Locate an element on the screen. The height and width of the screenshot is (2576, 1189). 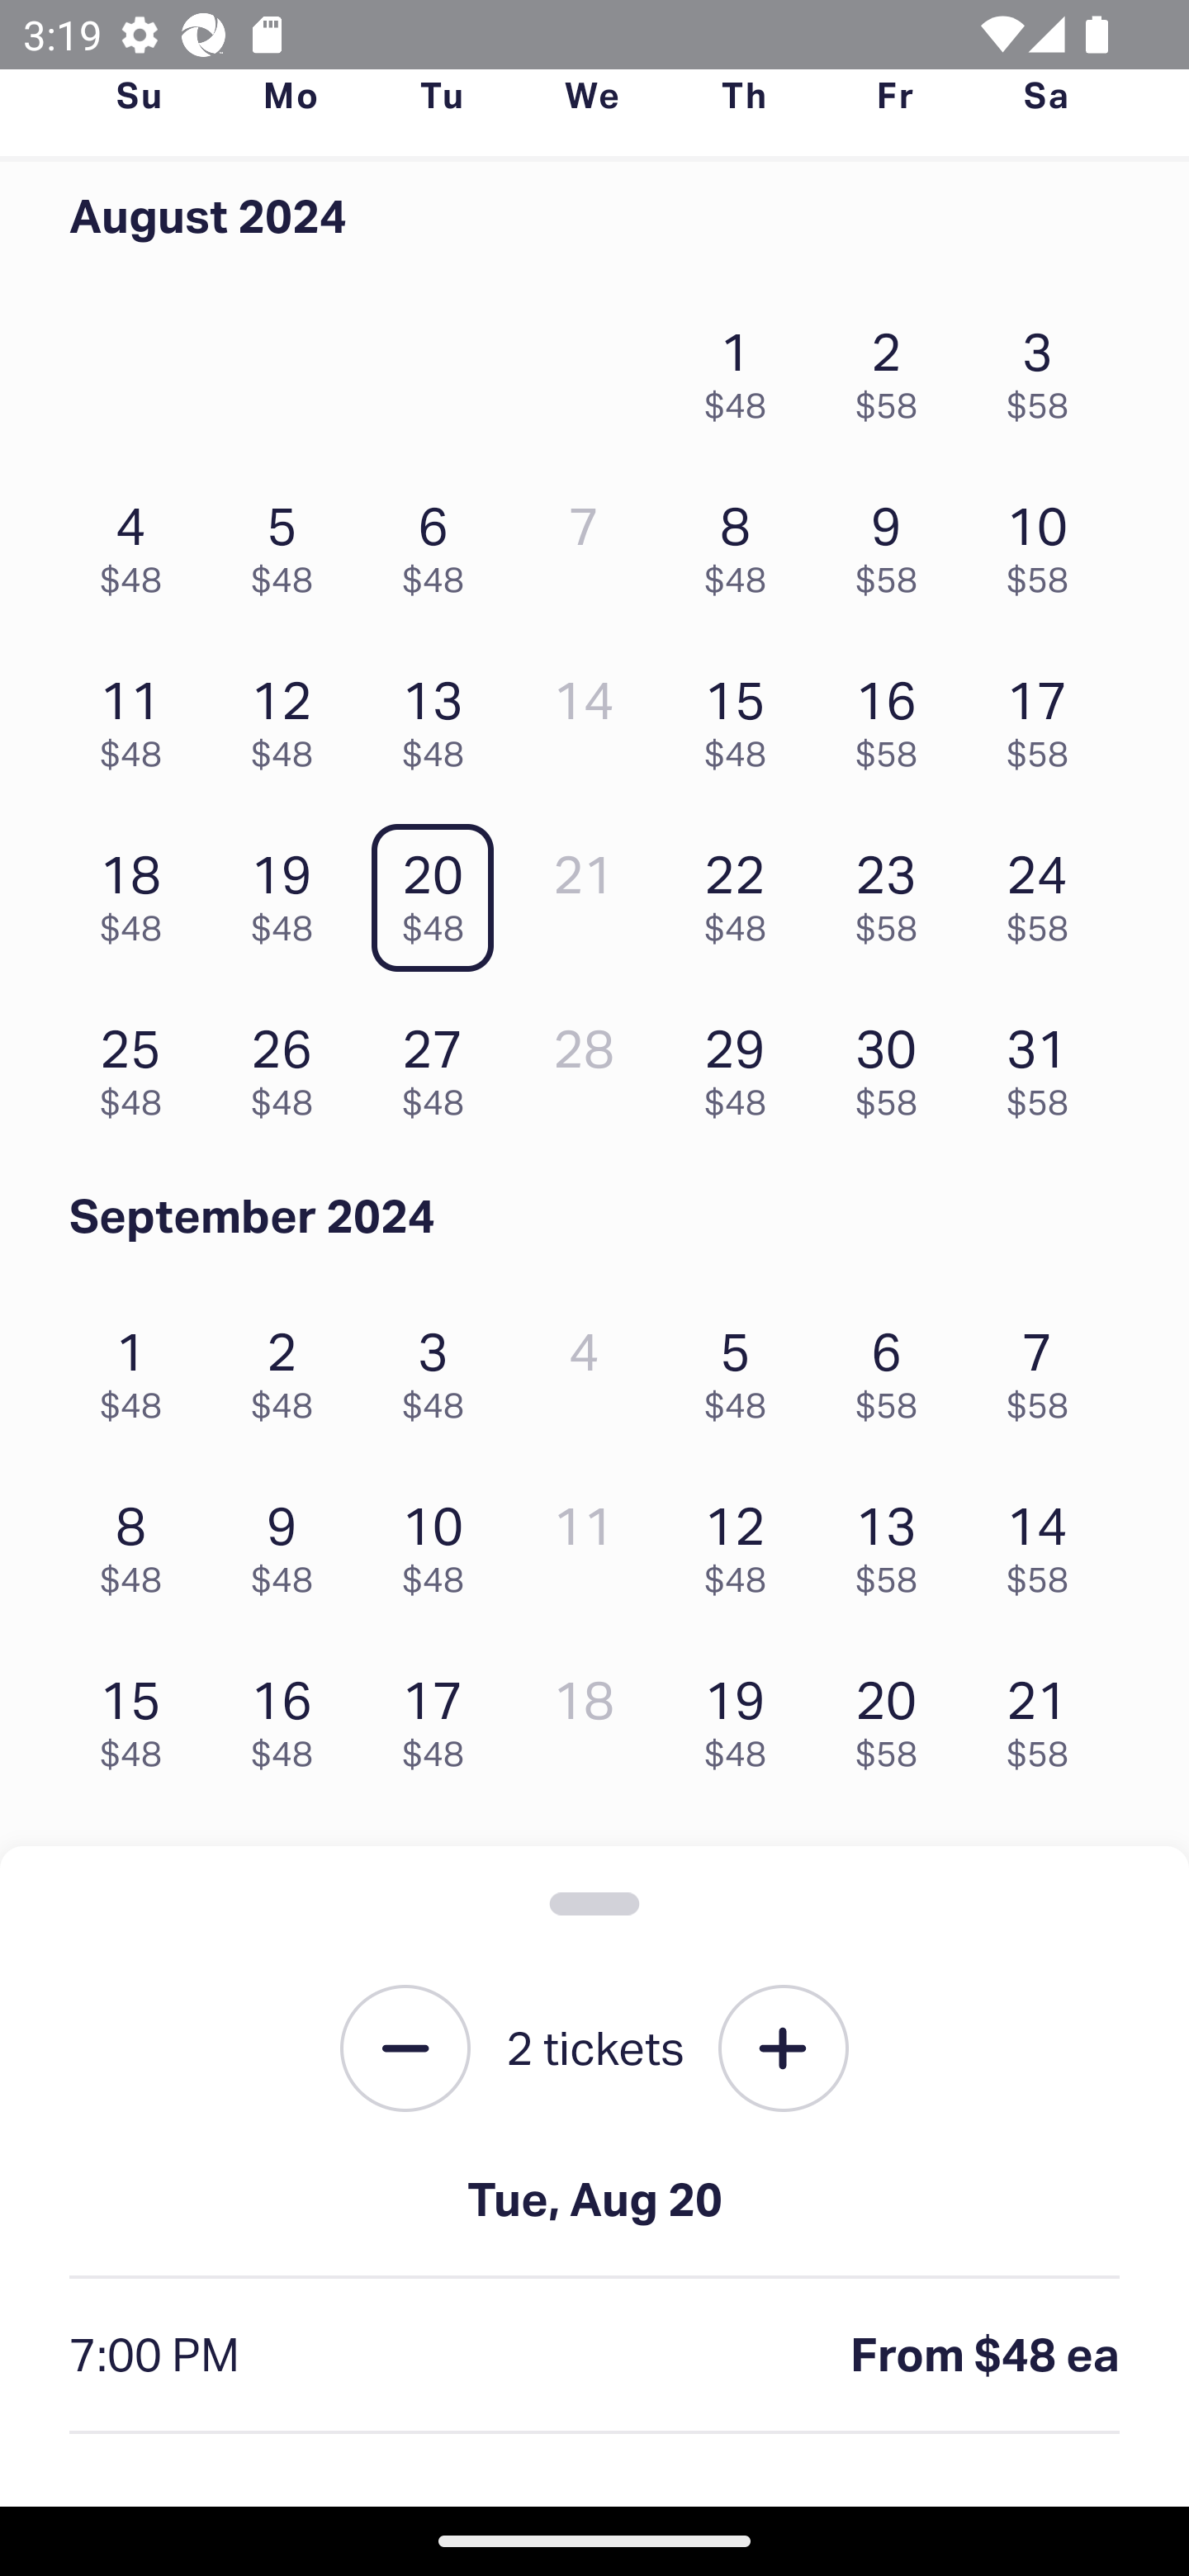
9 $48 is located at coordinates (290, 1541).